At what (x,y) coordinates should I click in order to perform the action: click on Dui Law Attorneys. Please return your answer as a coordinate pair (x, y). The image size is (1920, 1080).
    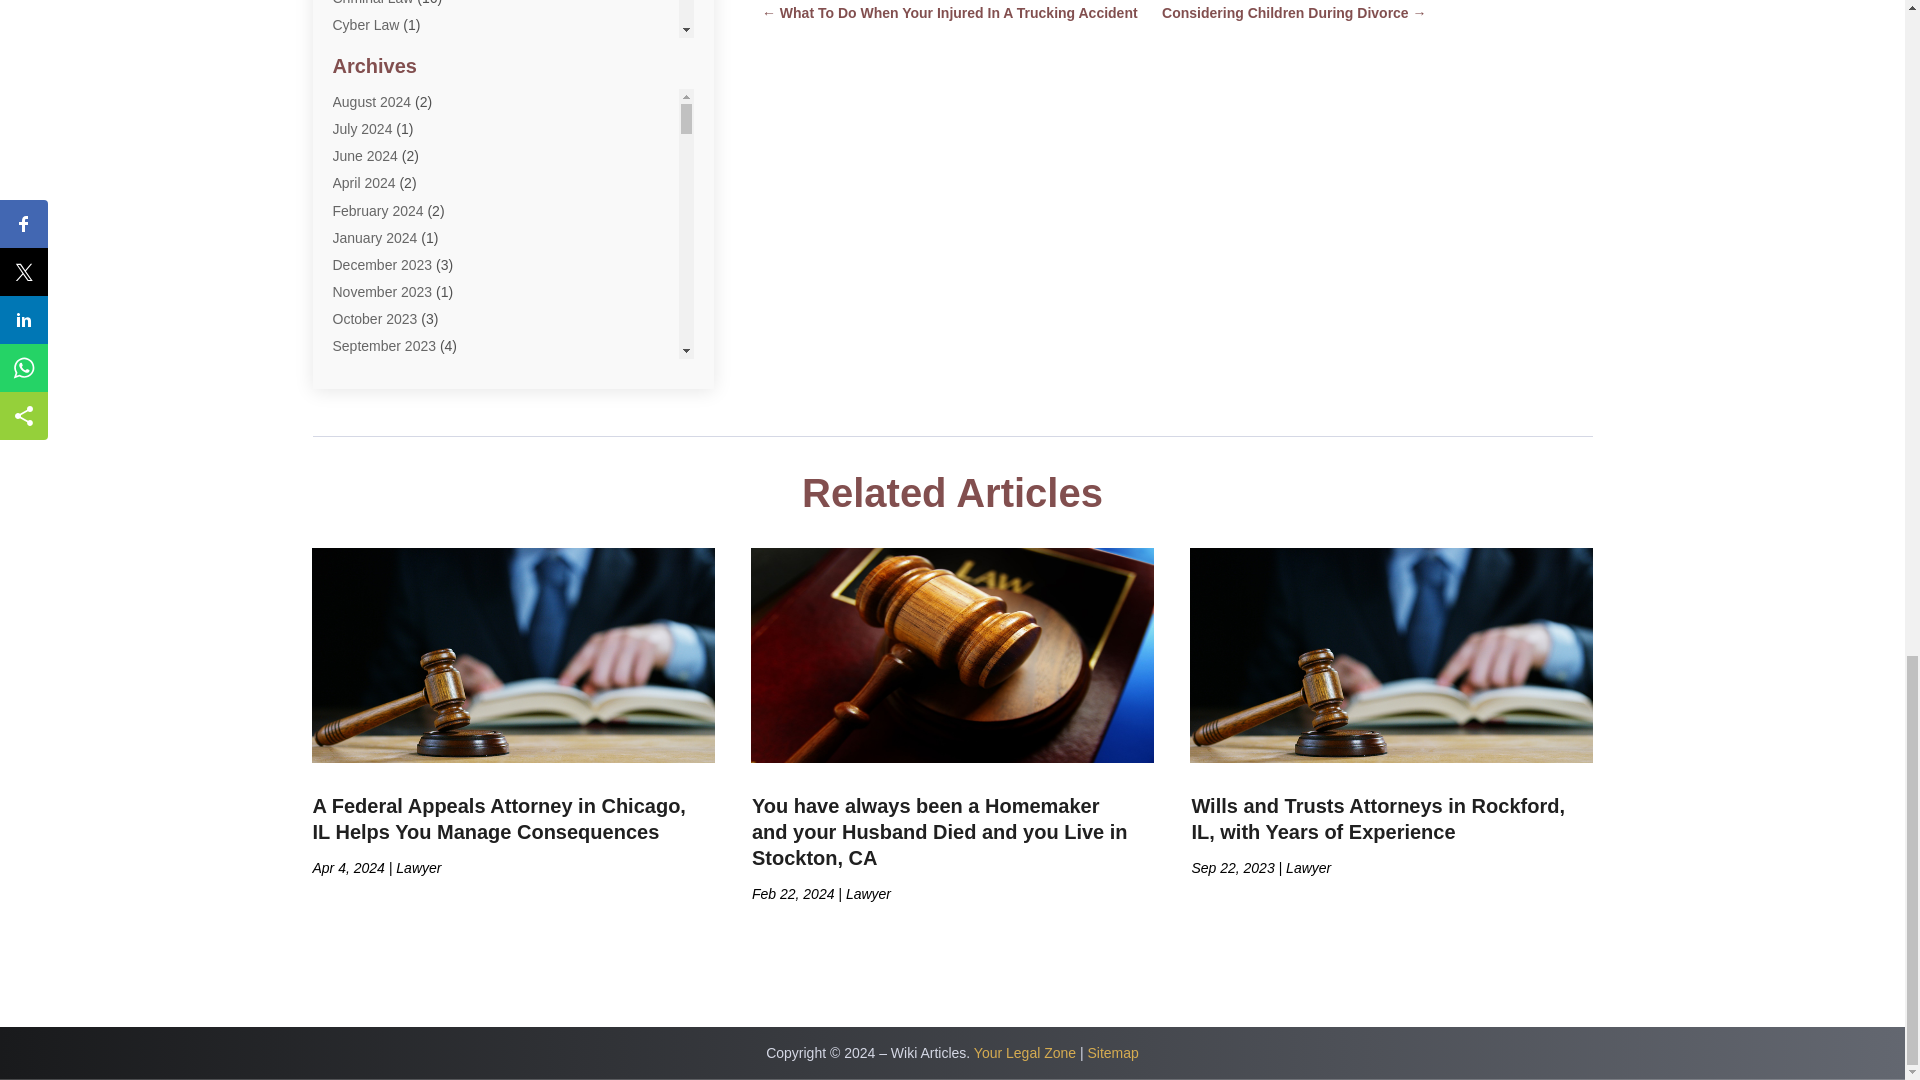
    Looking at the image, I should click on (388, 106).